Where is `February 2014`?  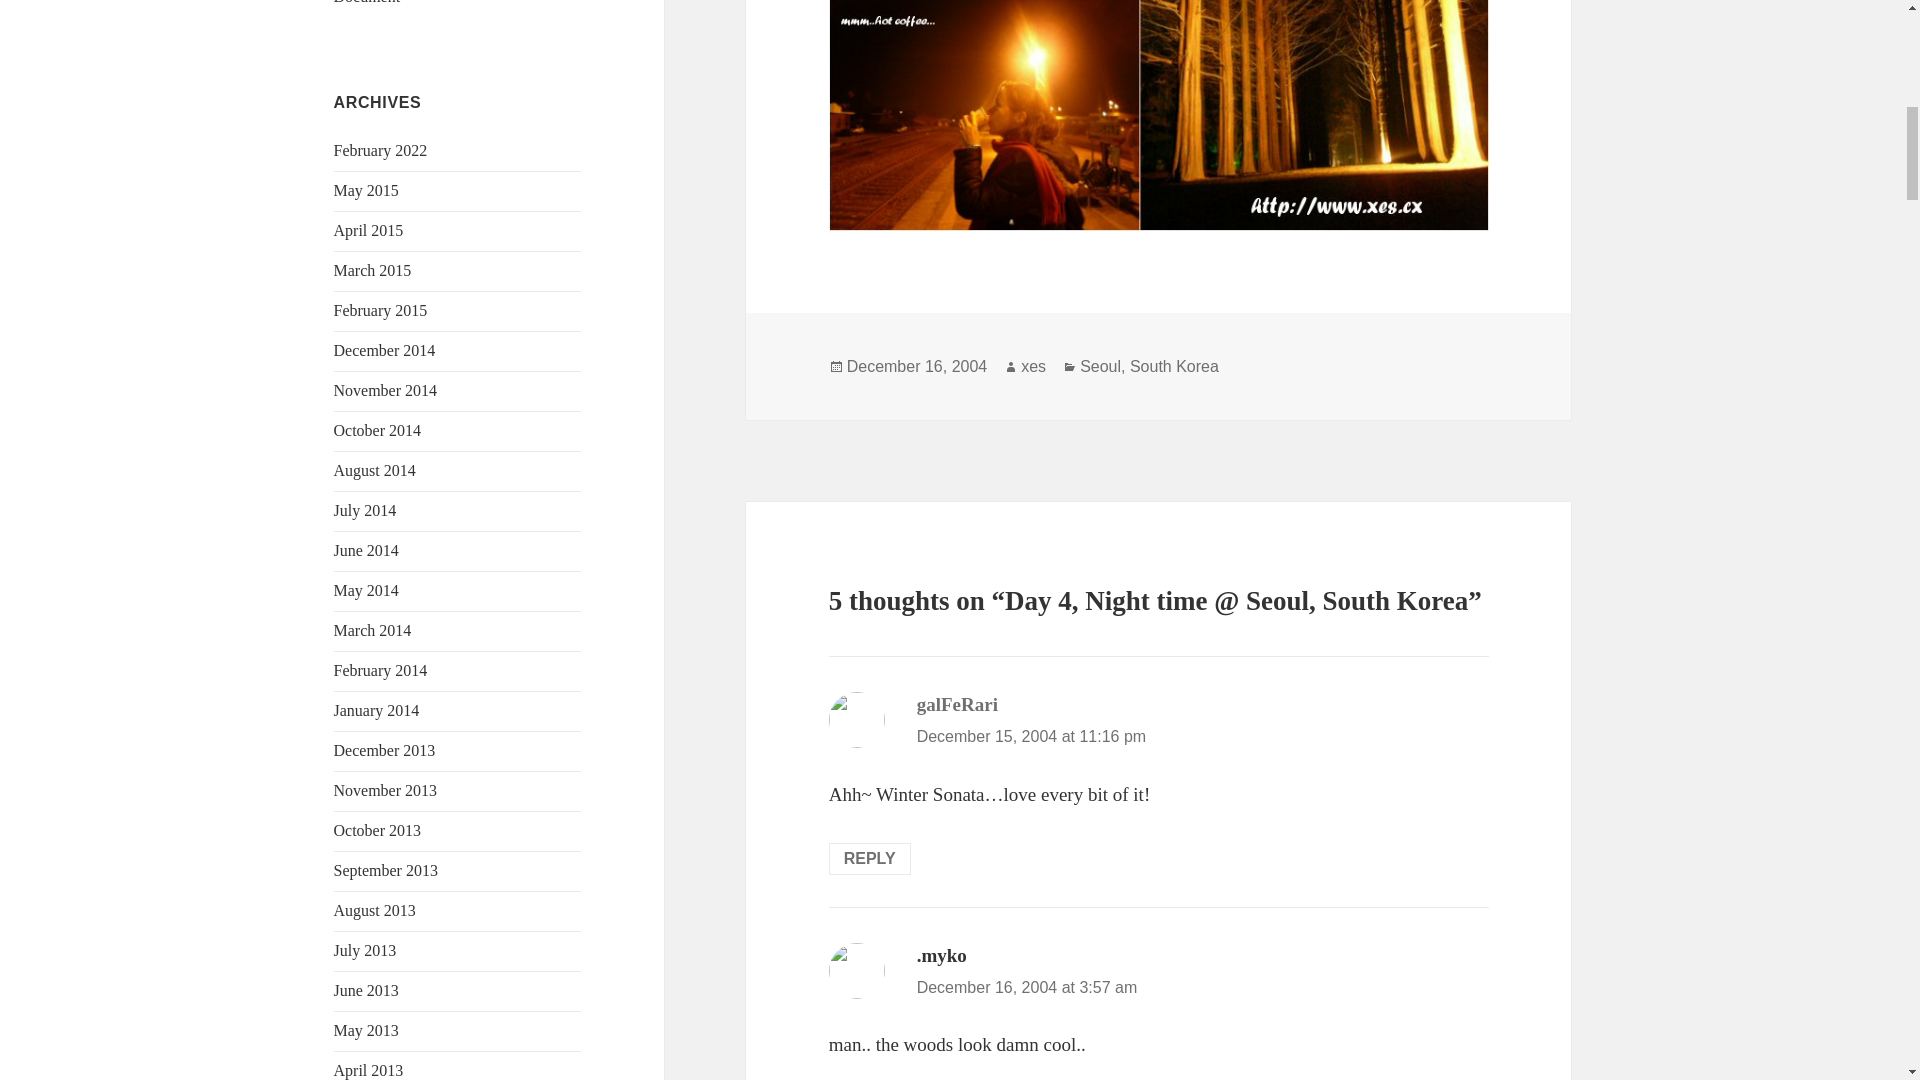 February 2014 is located at coordinates (381, 670).